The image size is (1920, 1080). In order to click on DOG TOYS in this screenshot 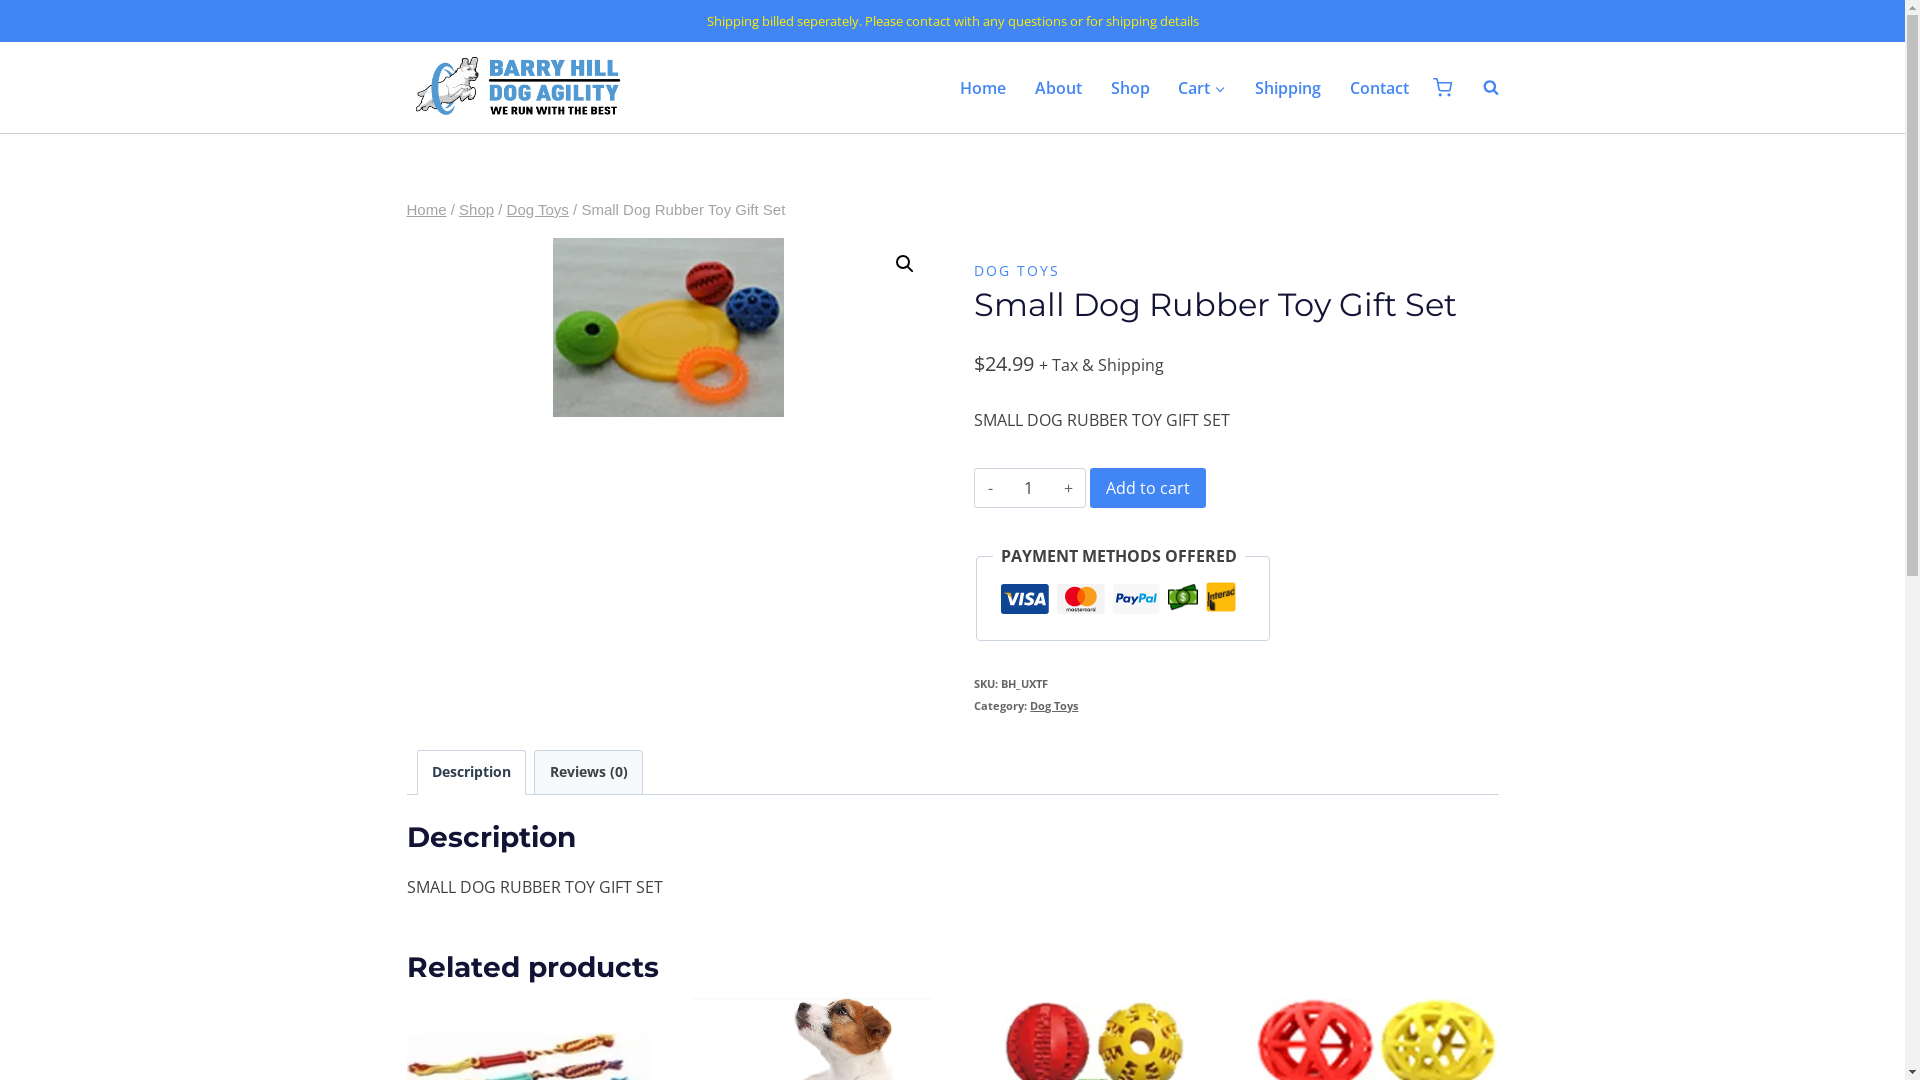, I will do `click(1017, 270)`.